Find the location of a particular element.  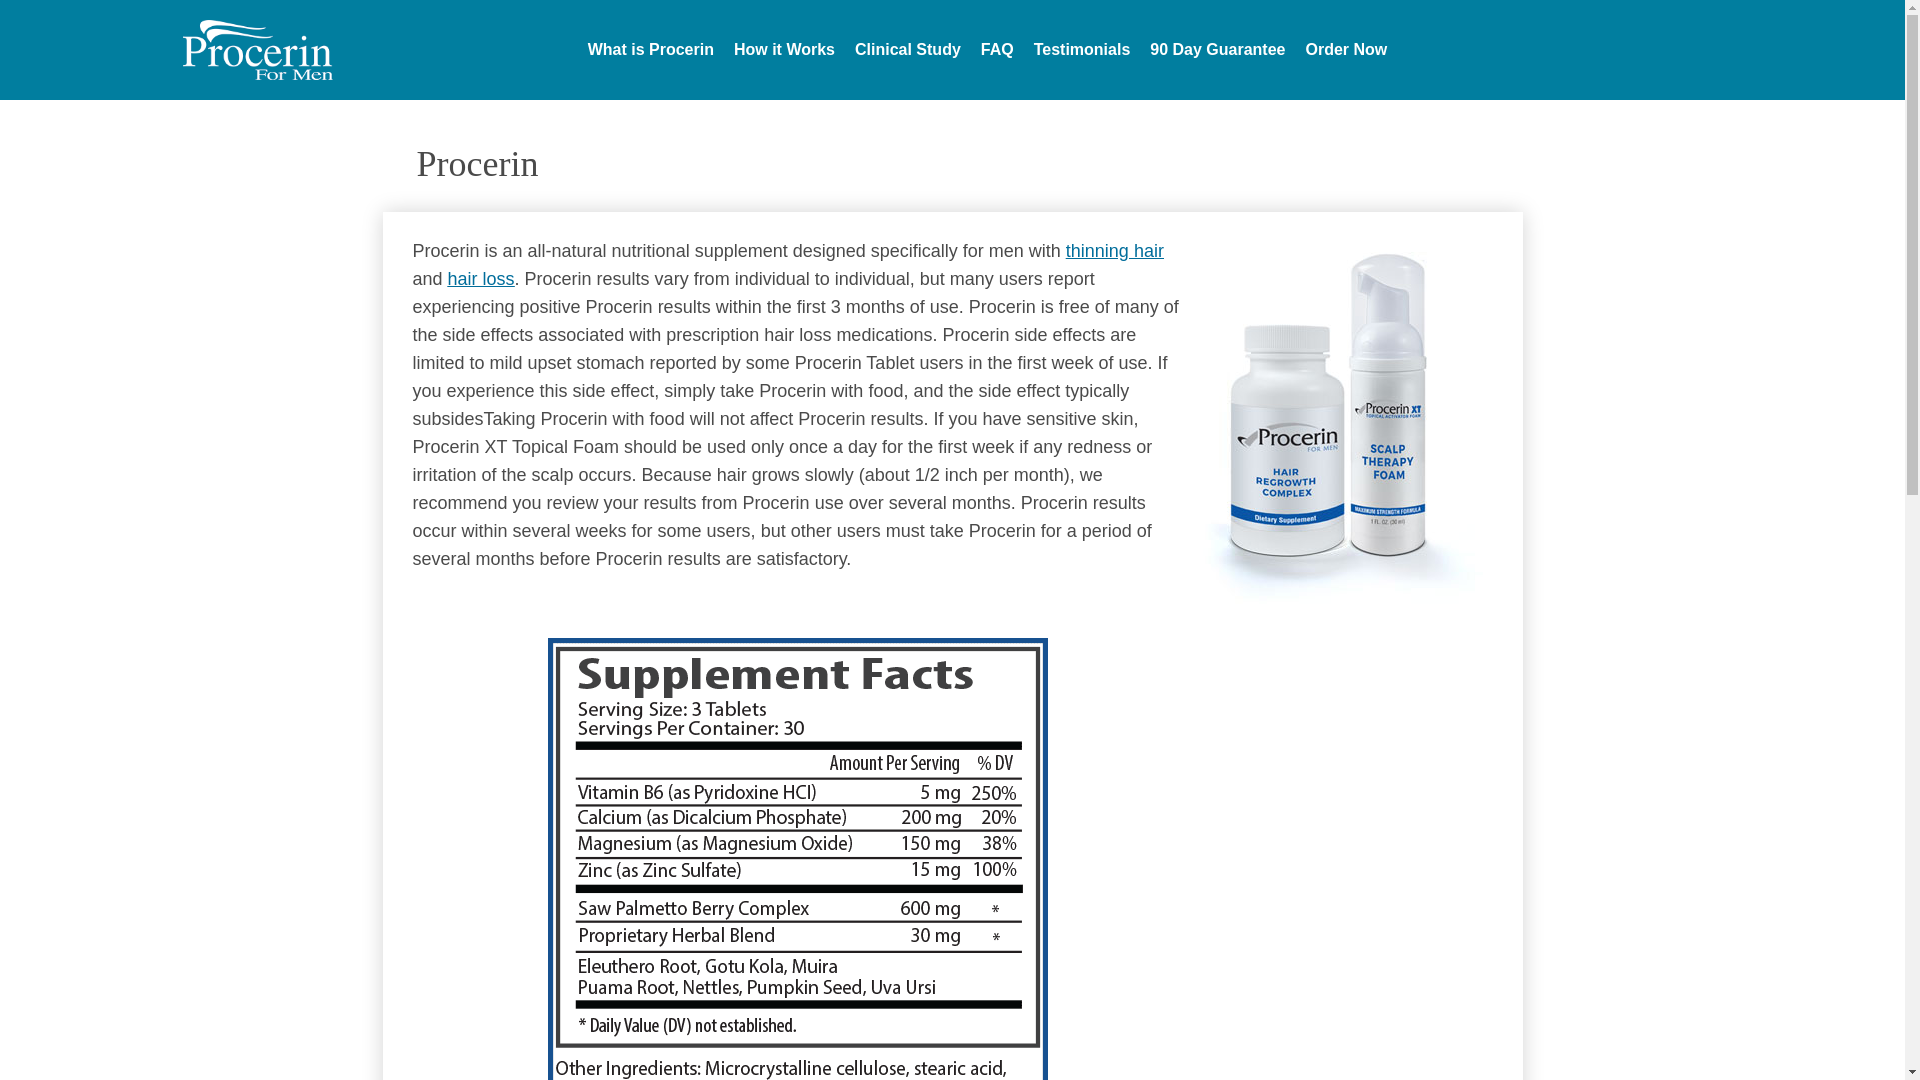

Testimonials is located at coordinates (1082, 50).